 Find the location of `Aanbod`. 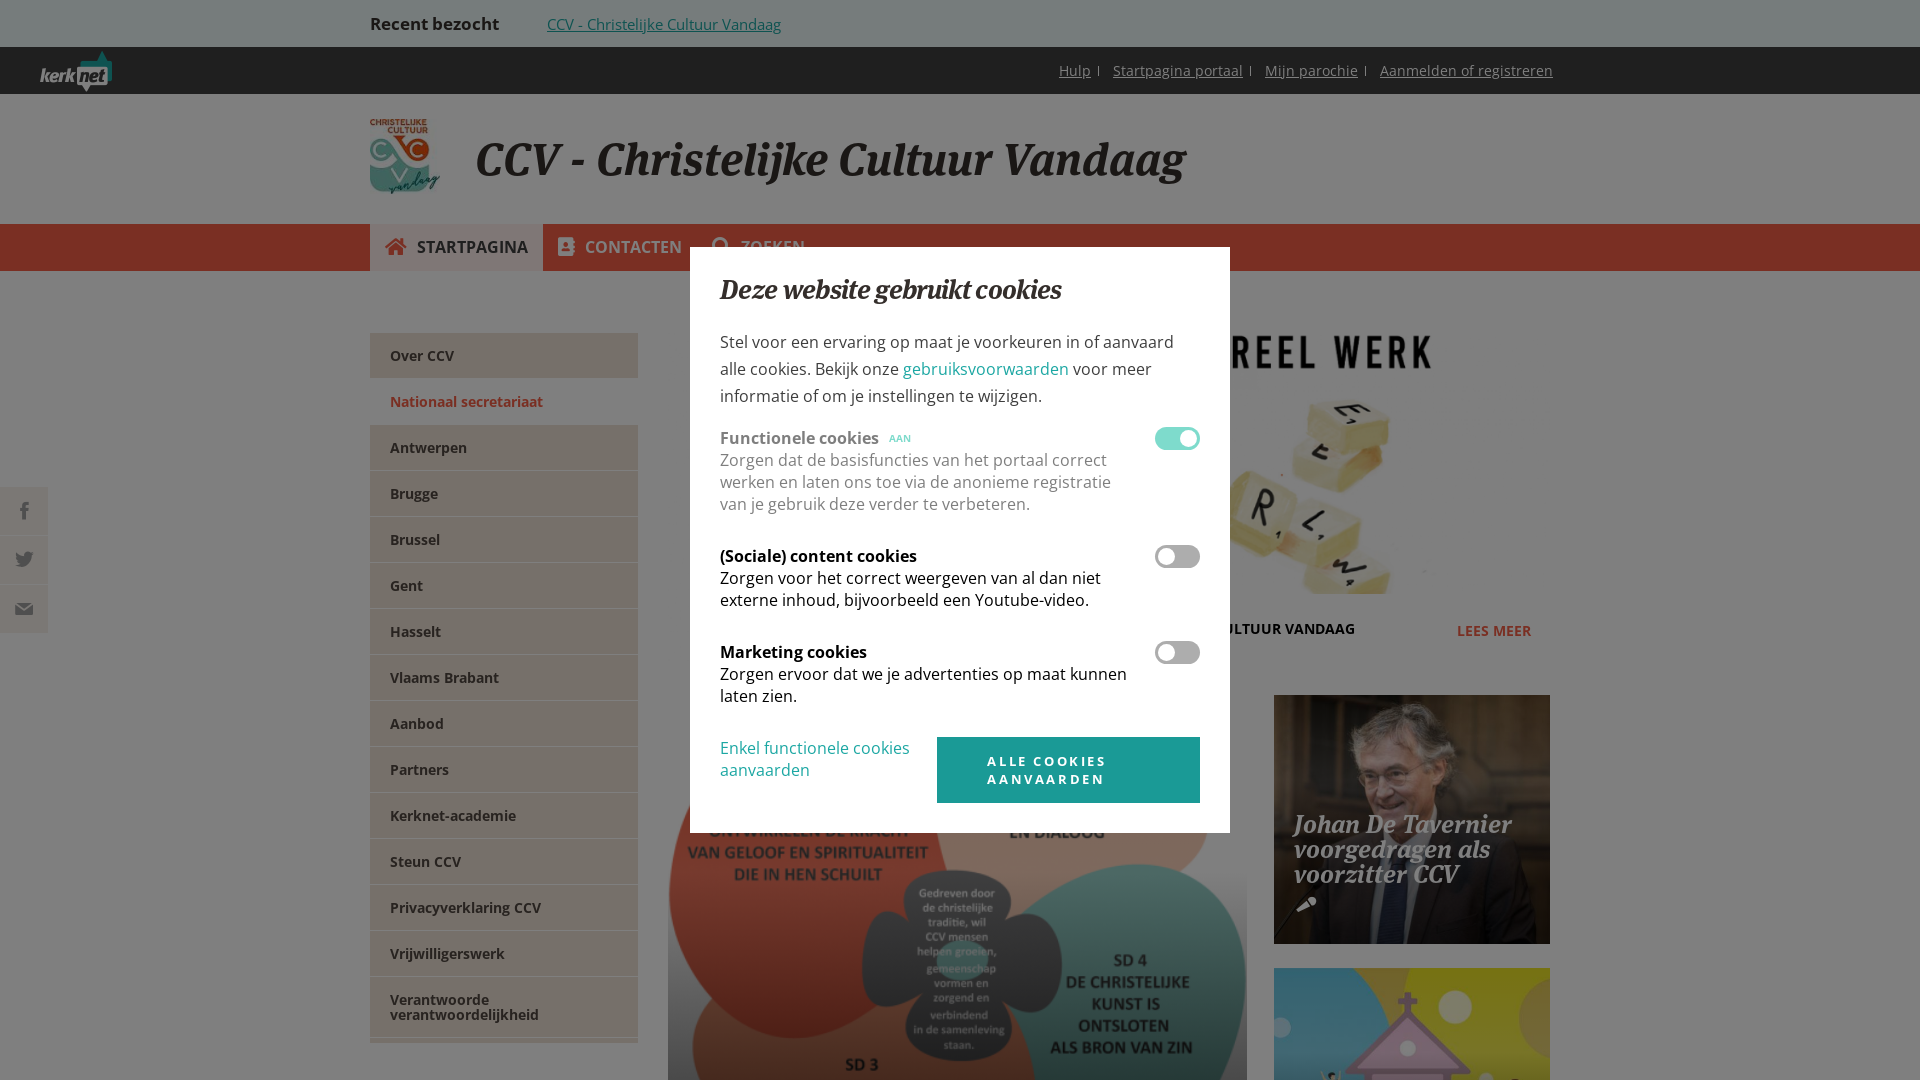

Aanbod is located at coordinates (504, 724).